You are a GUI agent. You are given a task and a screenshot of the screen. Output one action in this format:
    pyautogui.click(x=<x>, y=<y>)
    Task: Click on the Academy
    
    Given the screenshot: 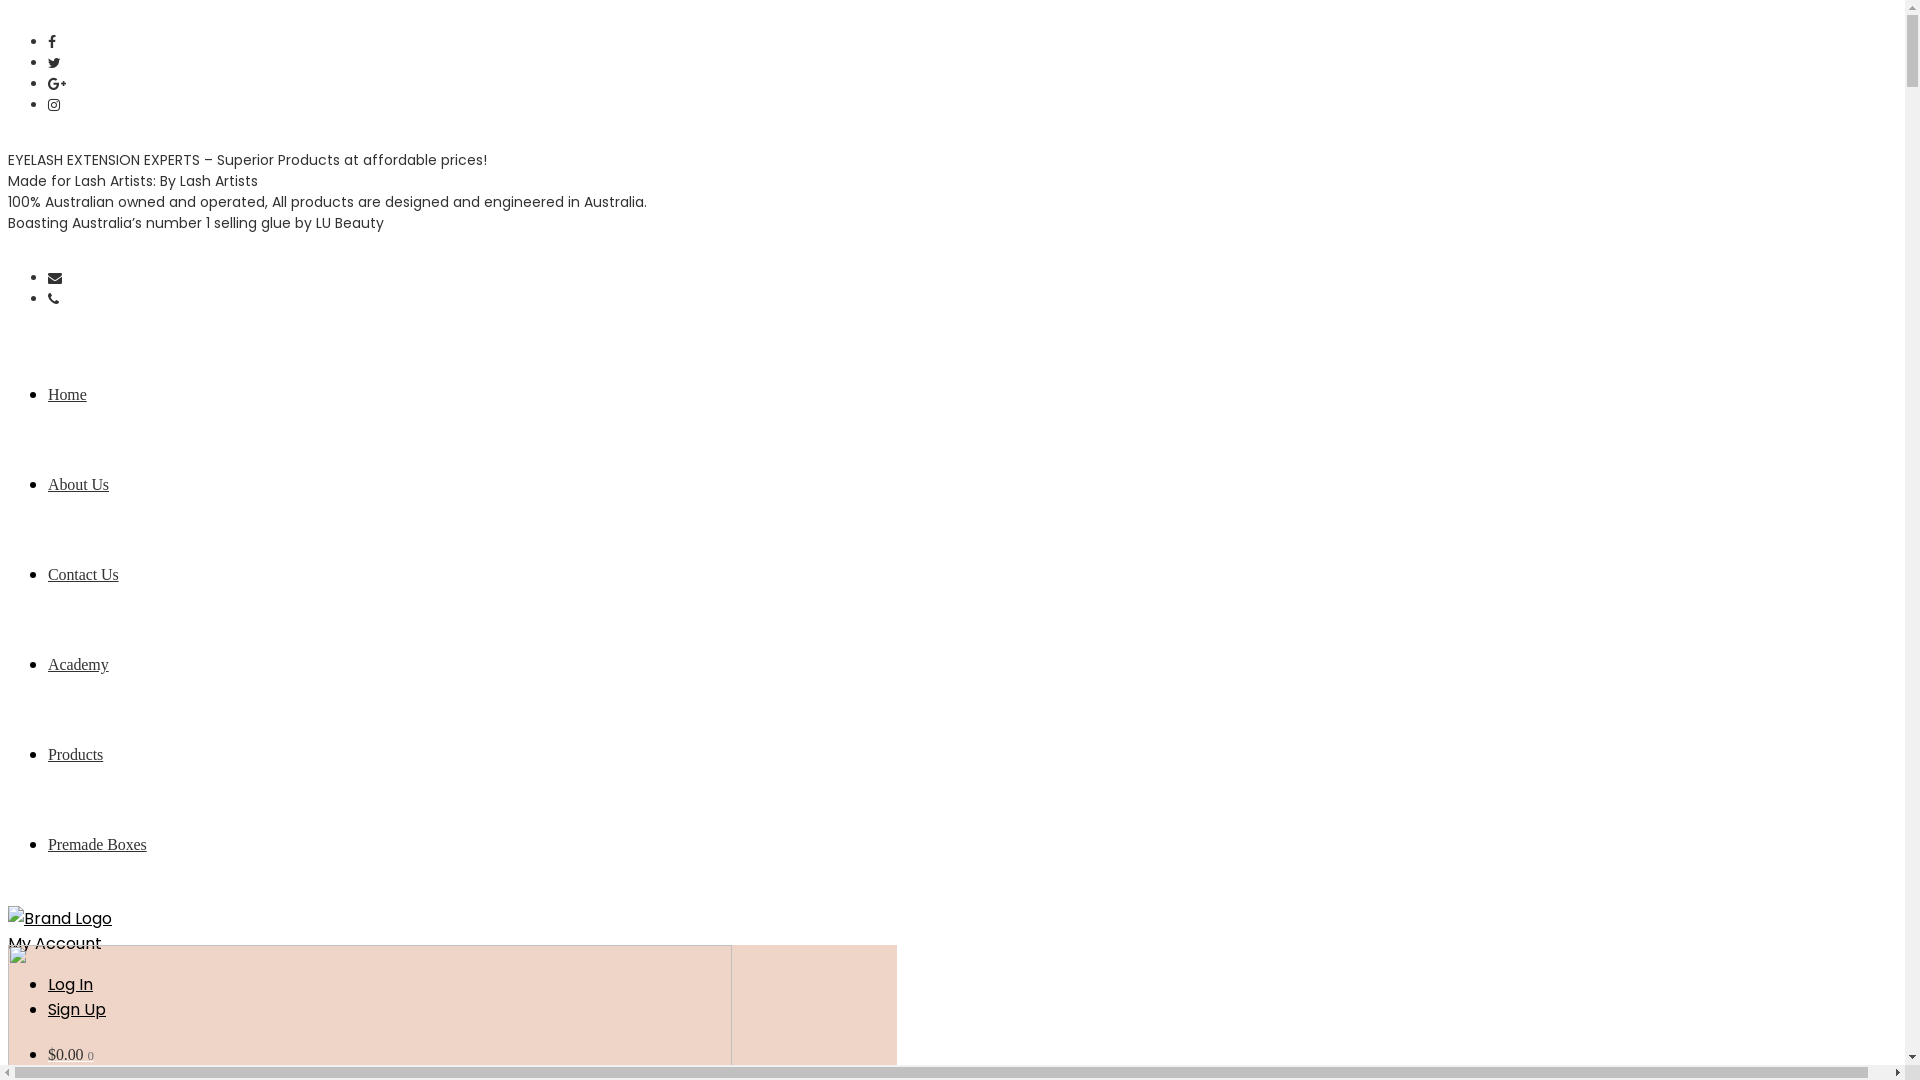 What is the action you would take?
    pyautogui.click(x=613, y=683)
    